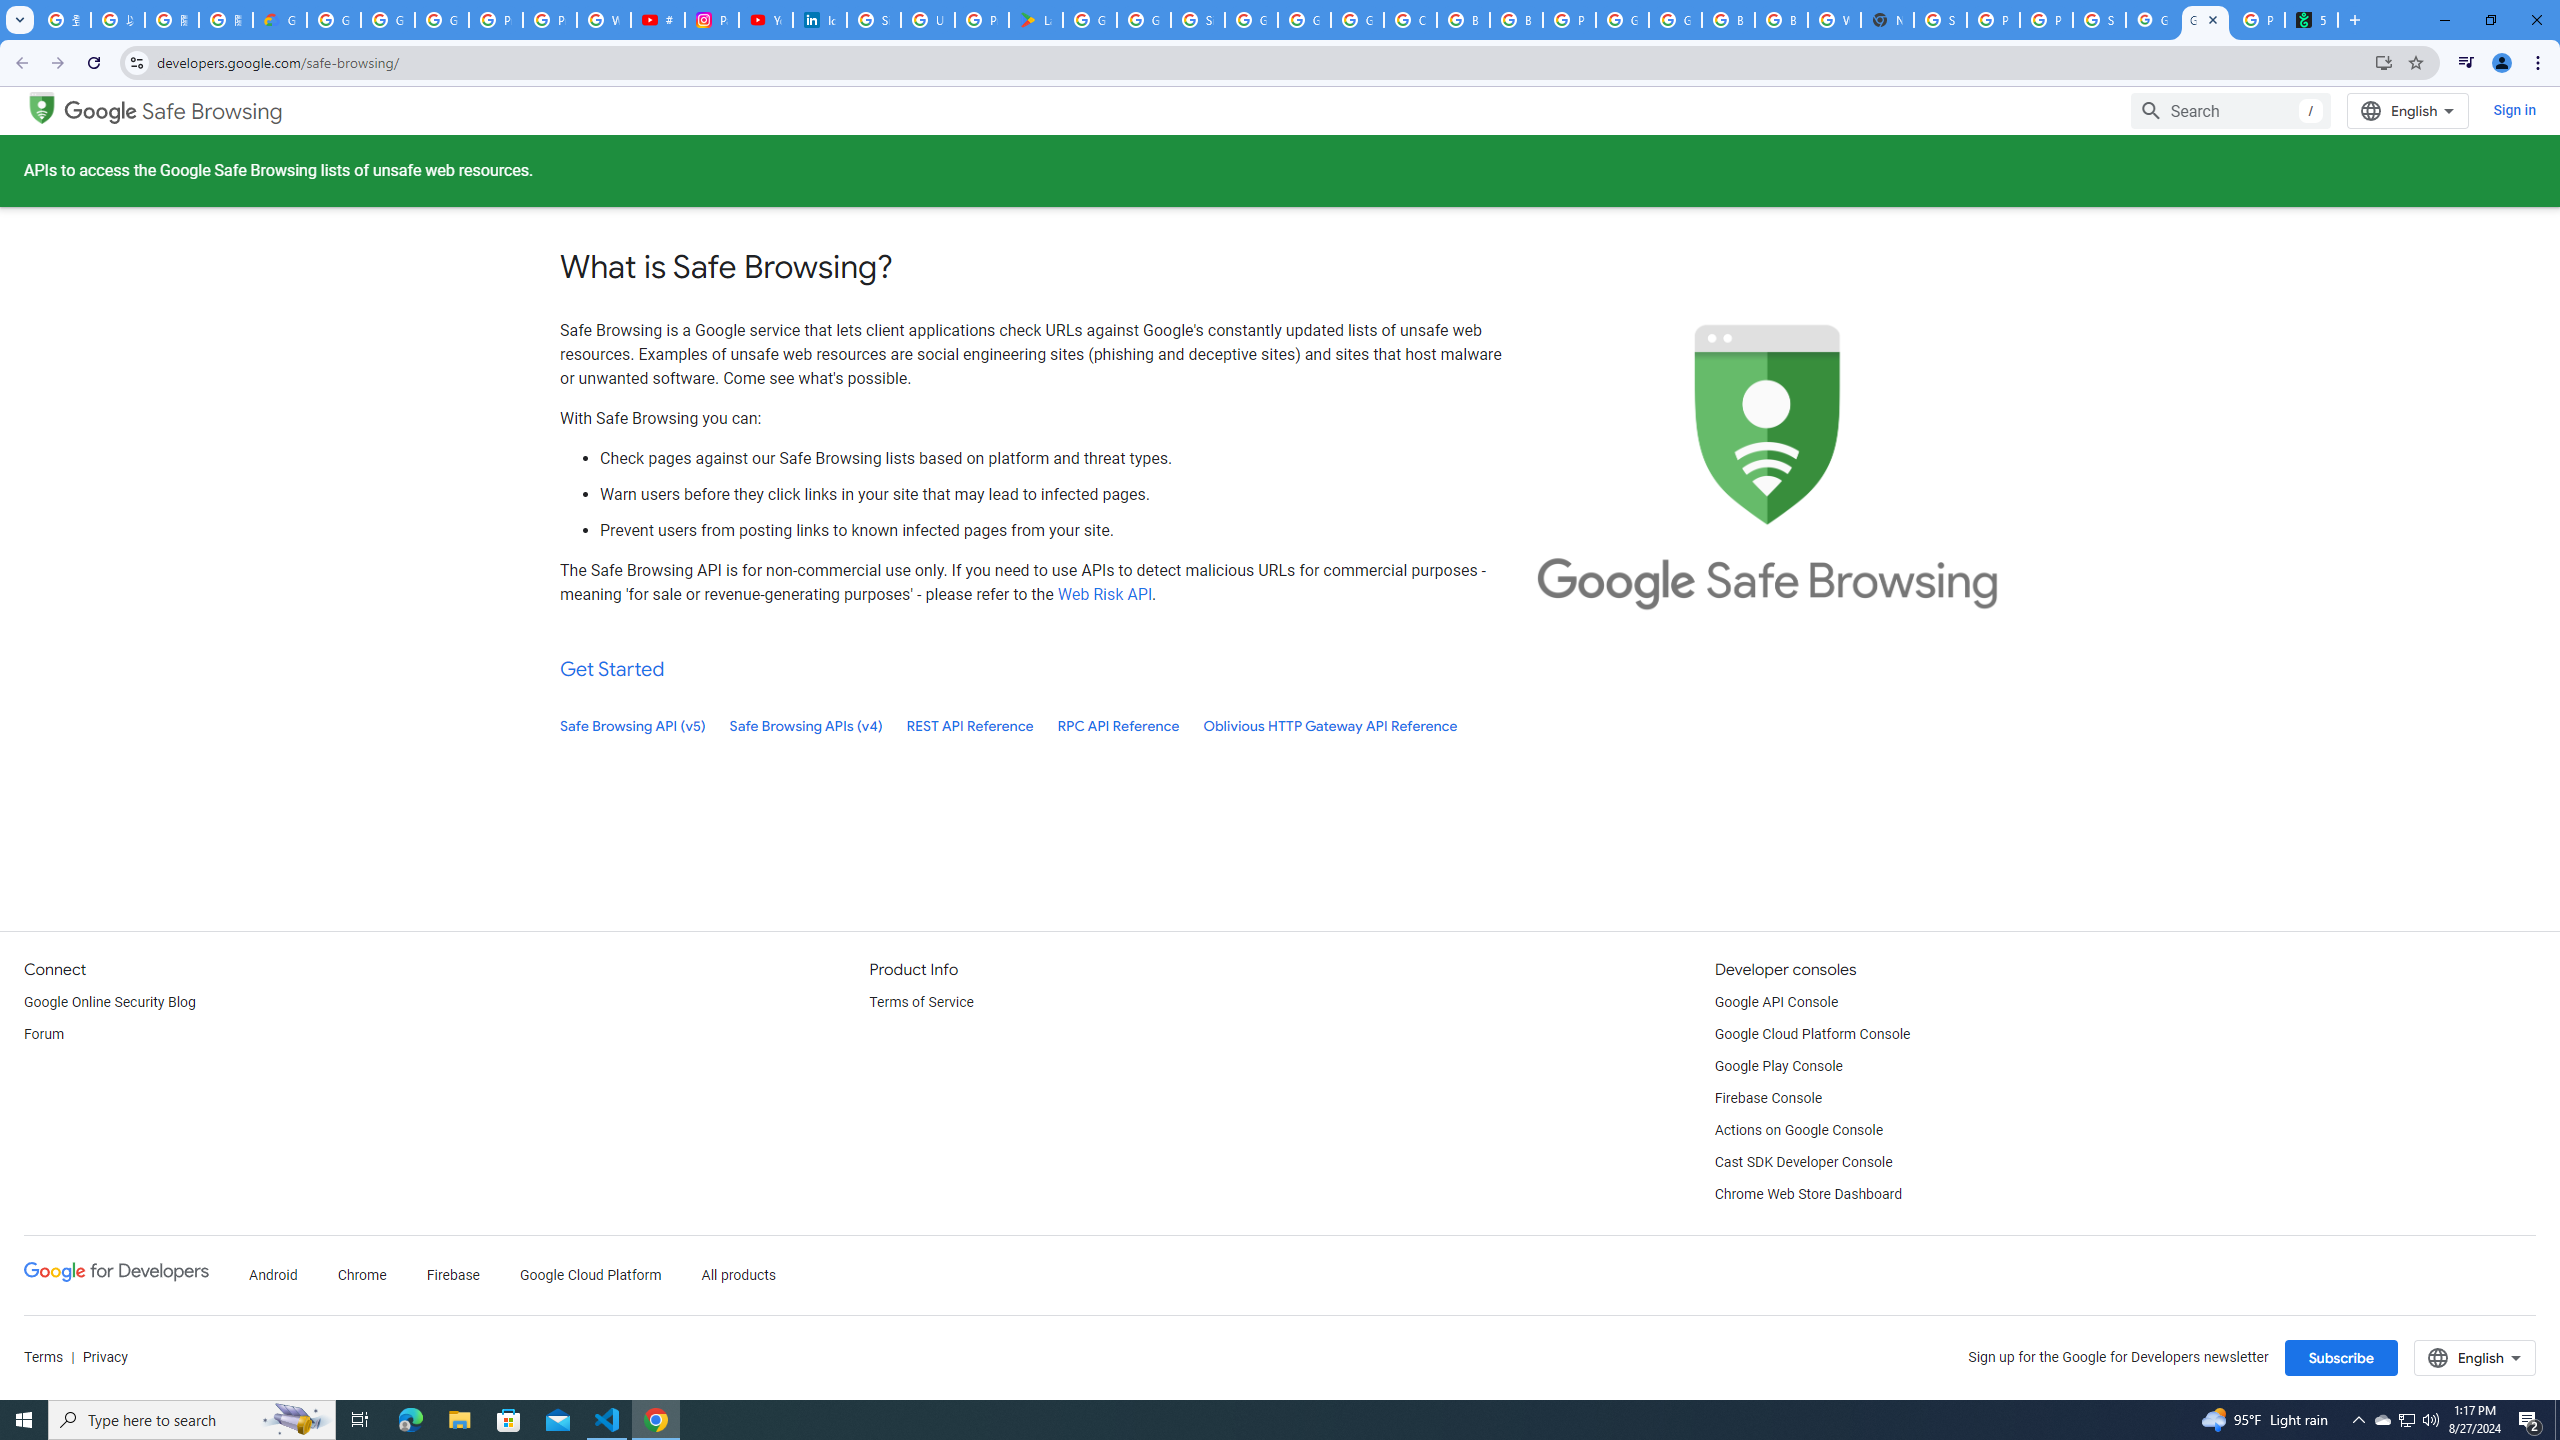 The width and height of the screenshot is (2560, 1440). Describe the element at coordinates (806, 726) in the screenshot. I see `Safe Browsing APIs (v4)` at that location.